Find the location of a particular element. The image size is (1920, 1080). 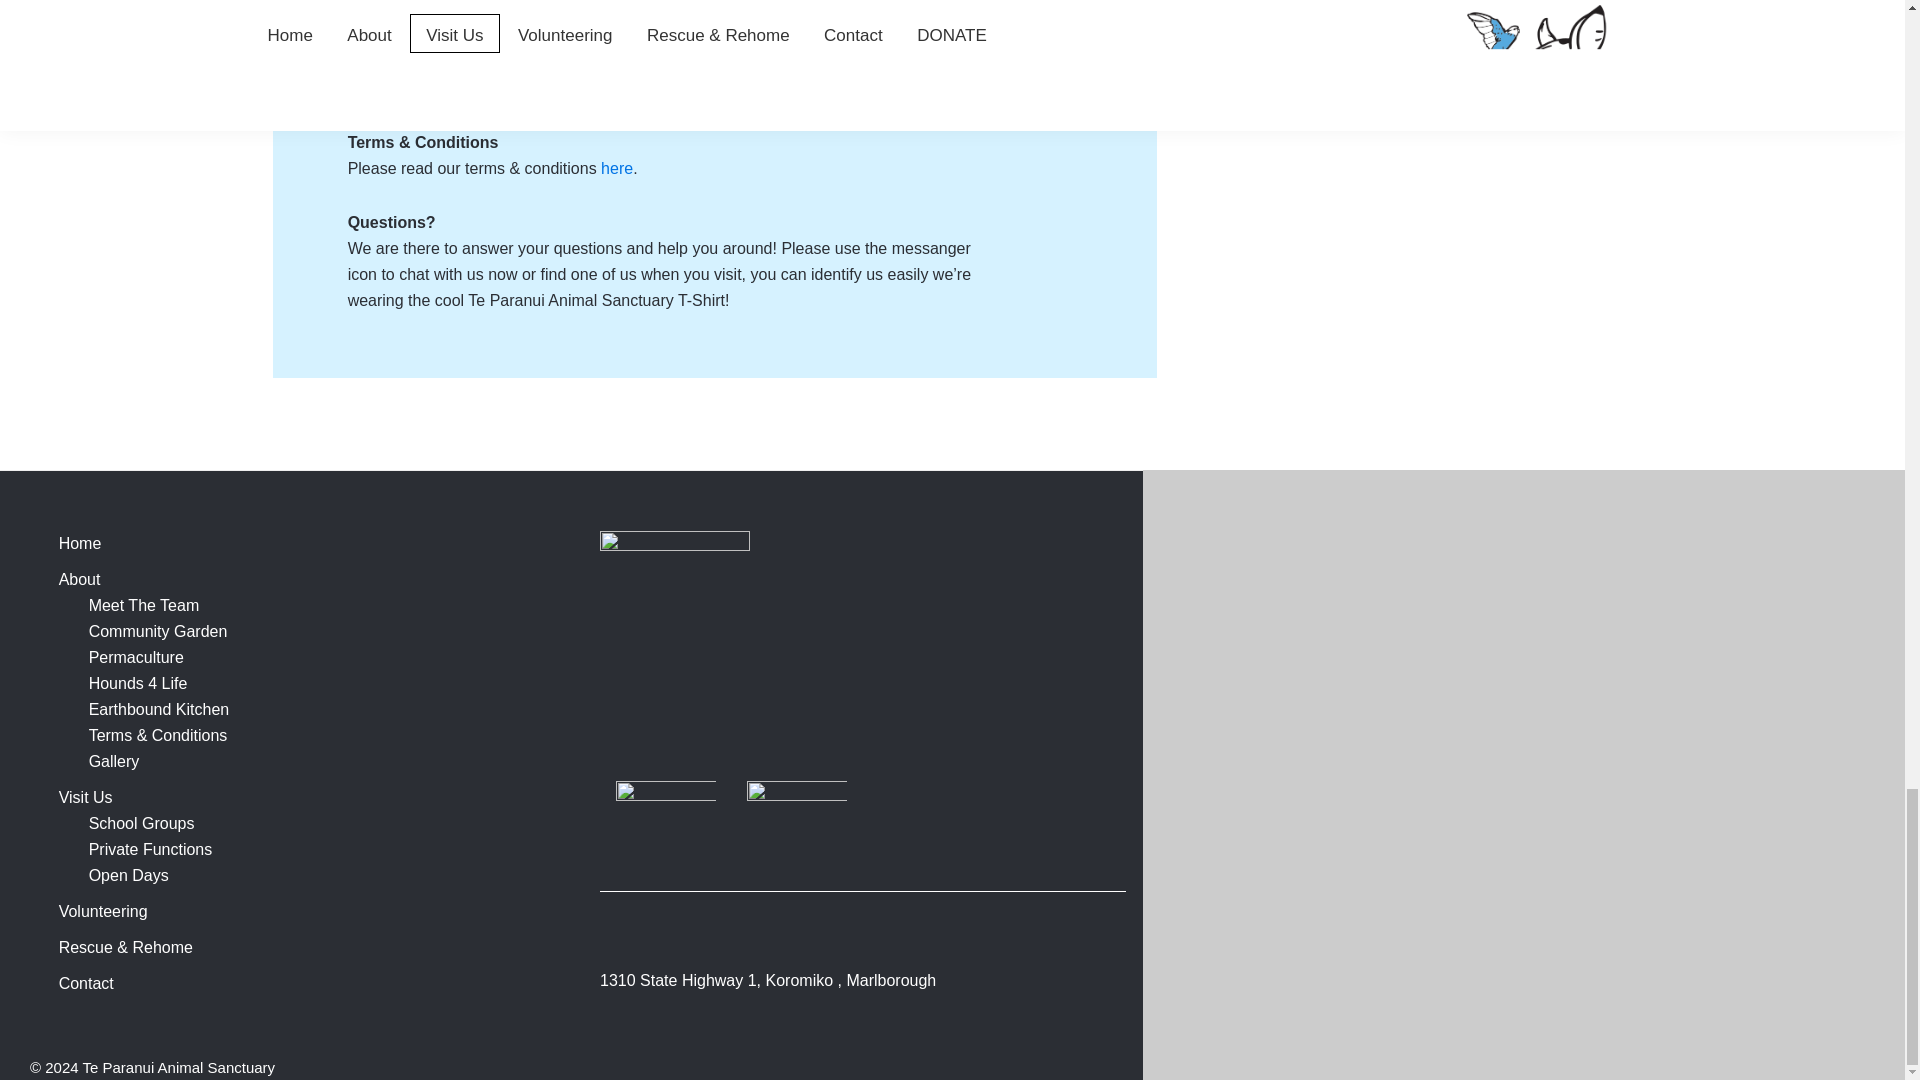

Permaculture is located at coordinates (136, 658).